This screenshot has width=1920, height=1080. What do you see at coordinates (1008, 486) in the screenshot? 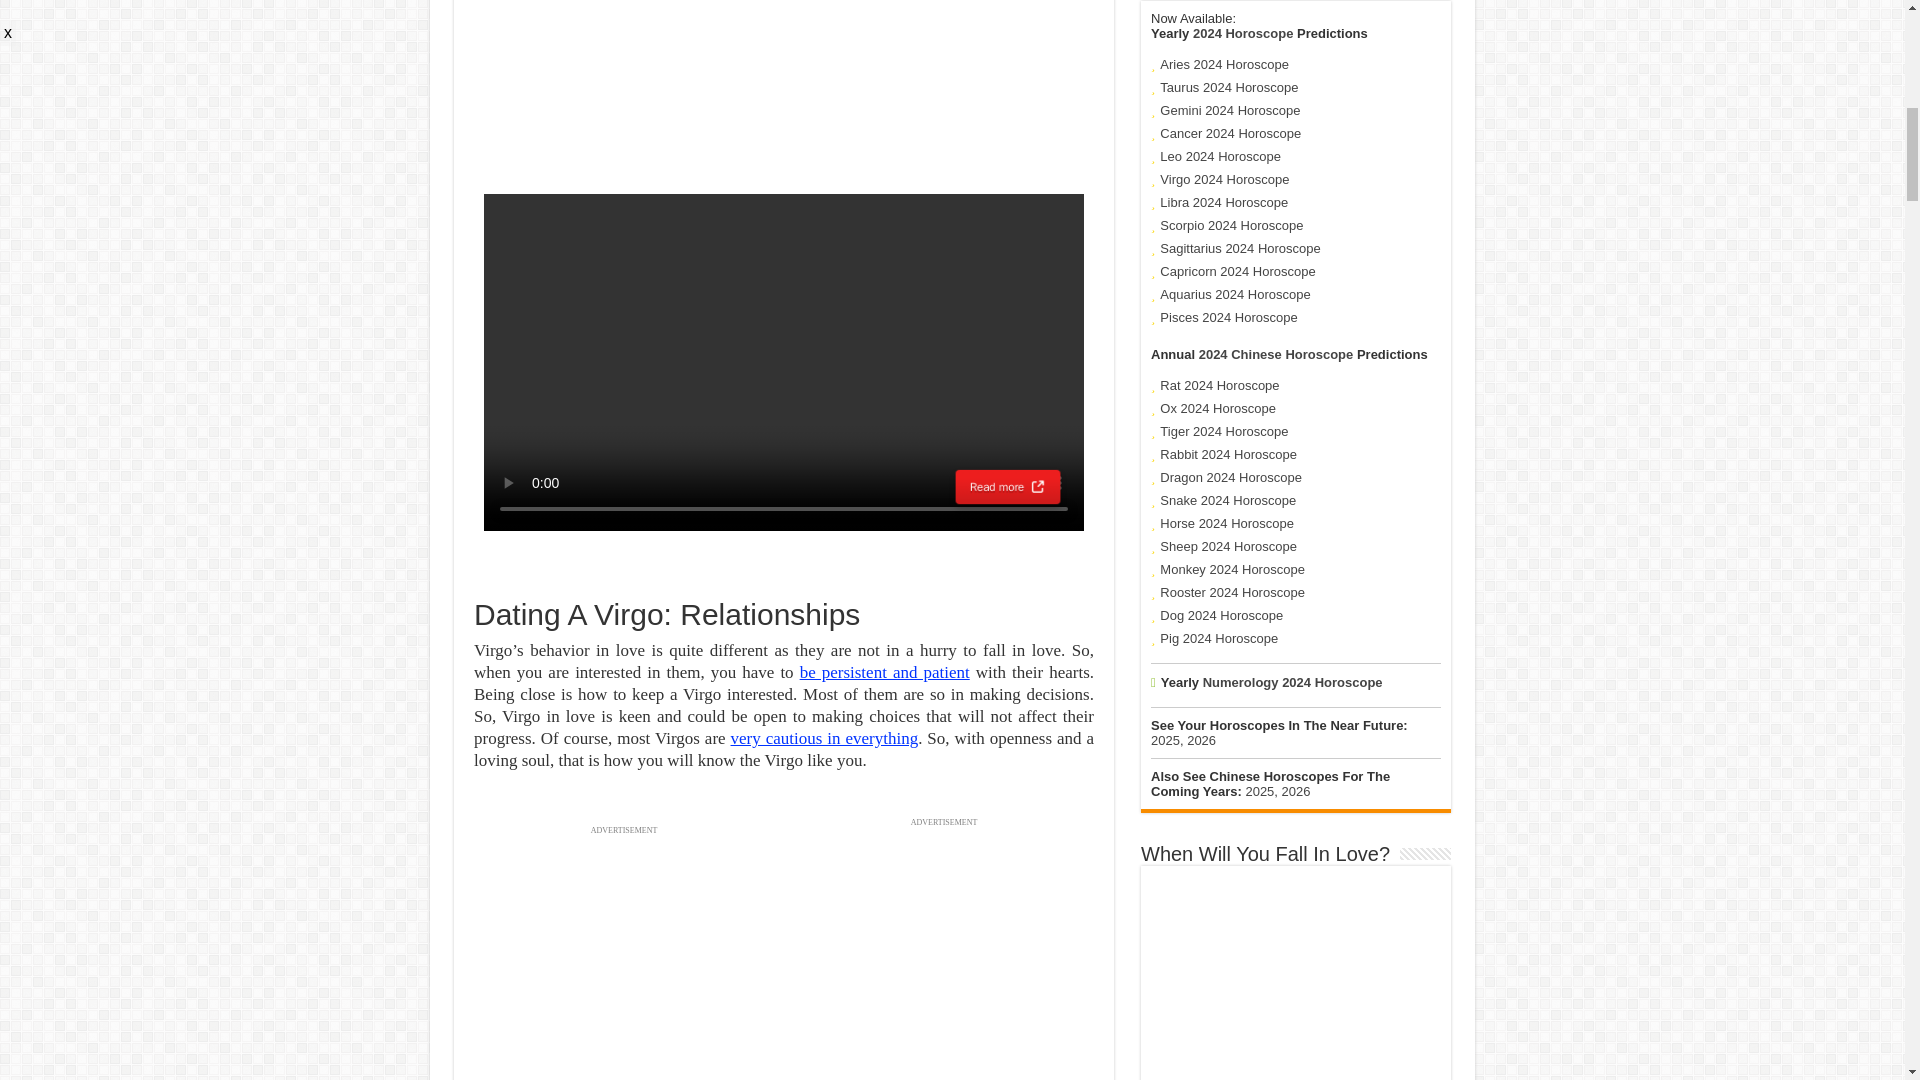
I see `Read more` at bounding box center [1008, 486].